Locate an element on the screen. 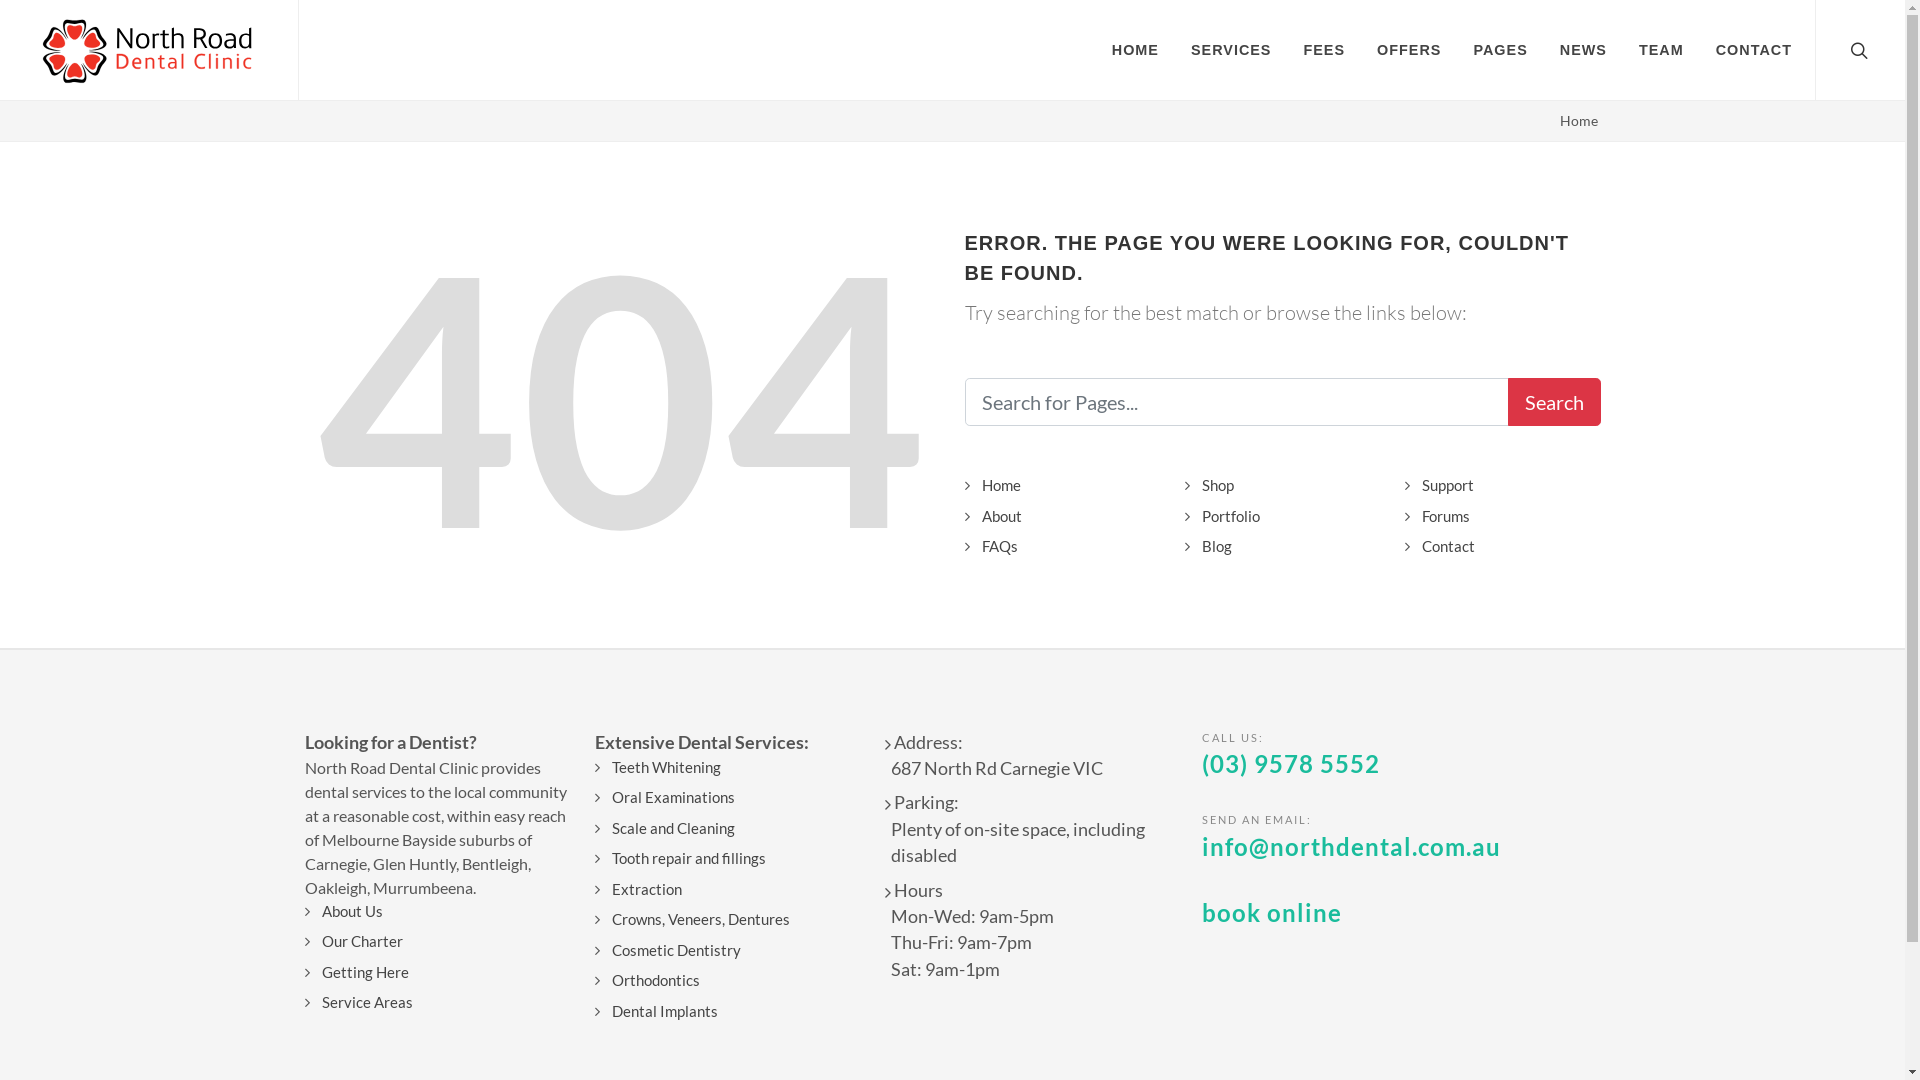 This screenshot has width=1920, height=1080. Extraction is located at coordinates (642, 890).